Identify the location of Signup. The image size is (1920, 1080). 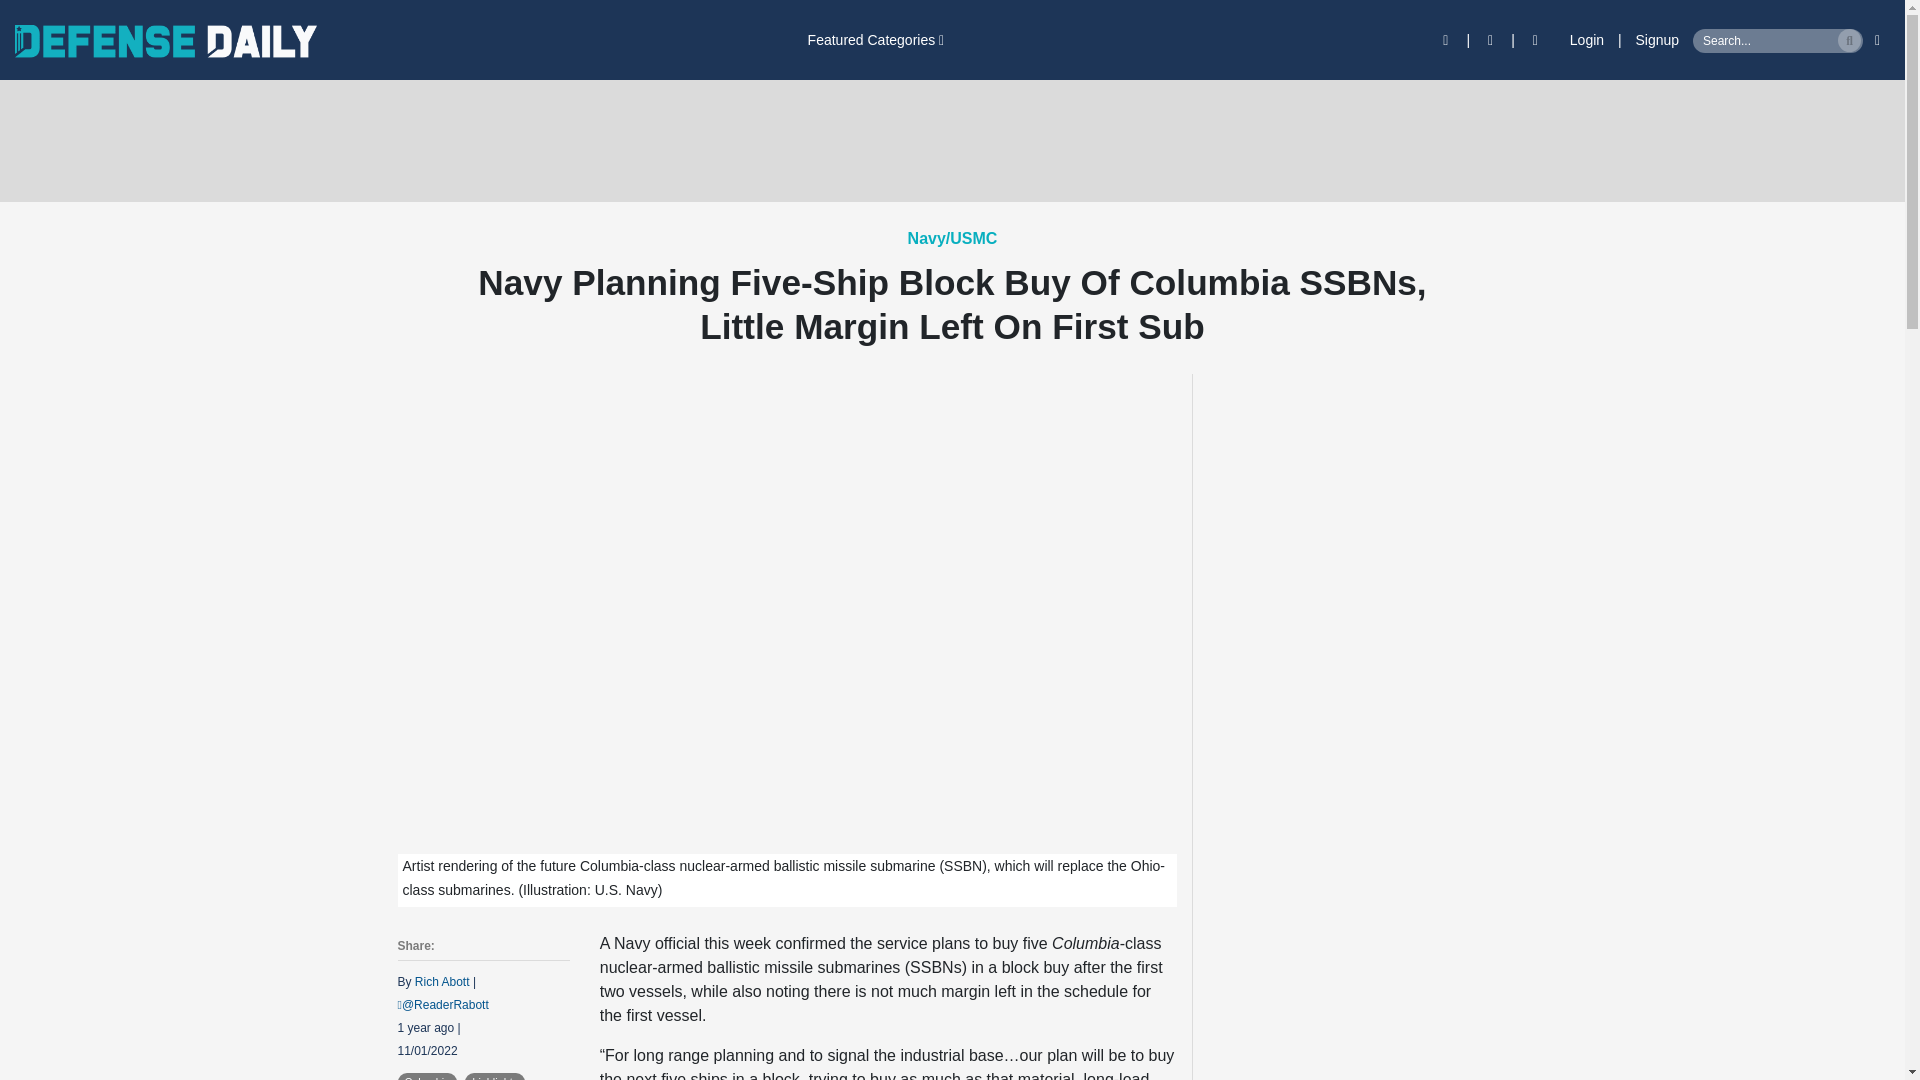
(1658, 40).